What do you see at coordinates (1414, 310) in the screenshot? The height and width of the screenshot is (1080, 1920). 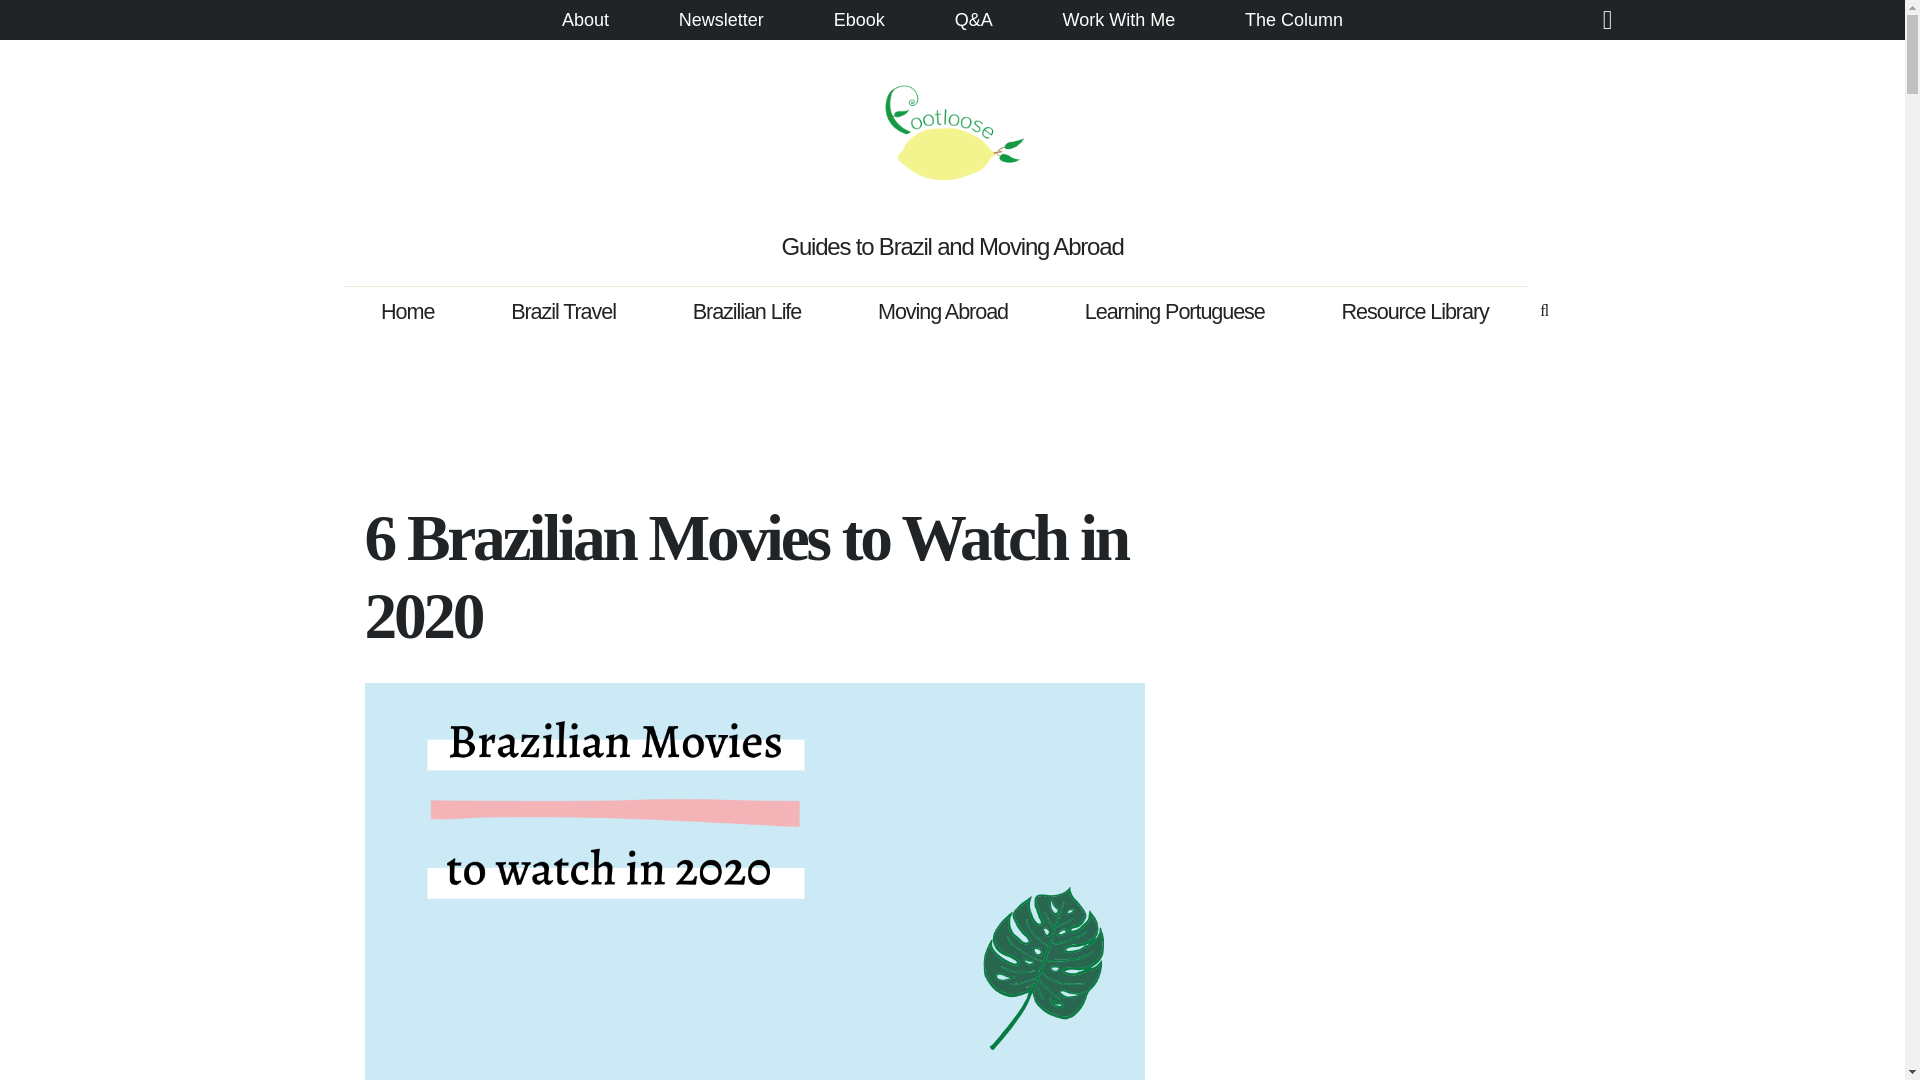 I see `Resource Library` at bounding box center [1414, 310].